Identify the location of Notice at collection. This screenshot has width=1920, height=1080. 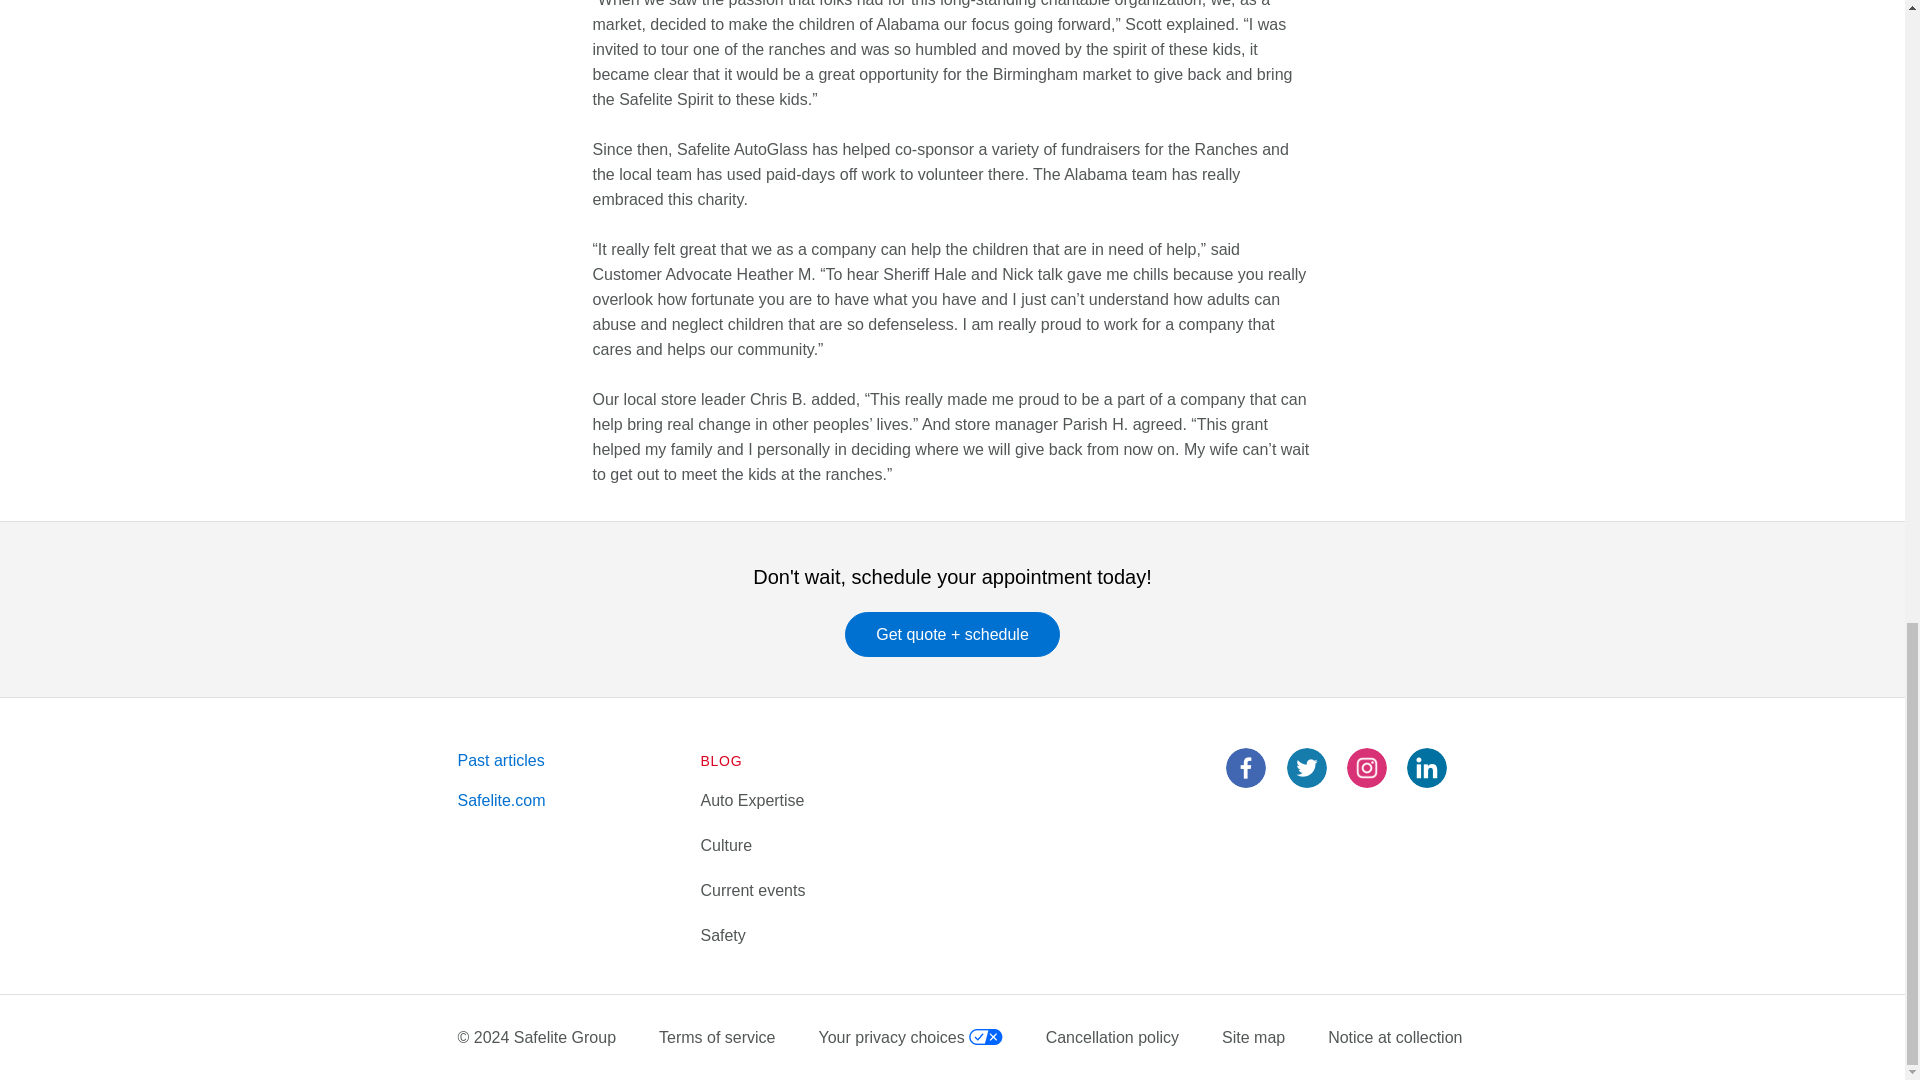
(1394, 1036).